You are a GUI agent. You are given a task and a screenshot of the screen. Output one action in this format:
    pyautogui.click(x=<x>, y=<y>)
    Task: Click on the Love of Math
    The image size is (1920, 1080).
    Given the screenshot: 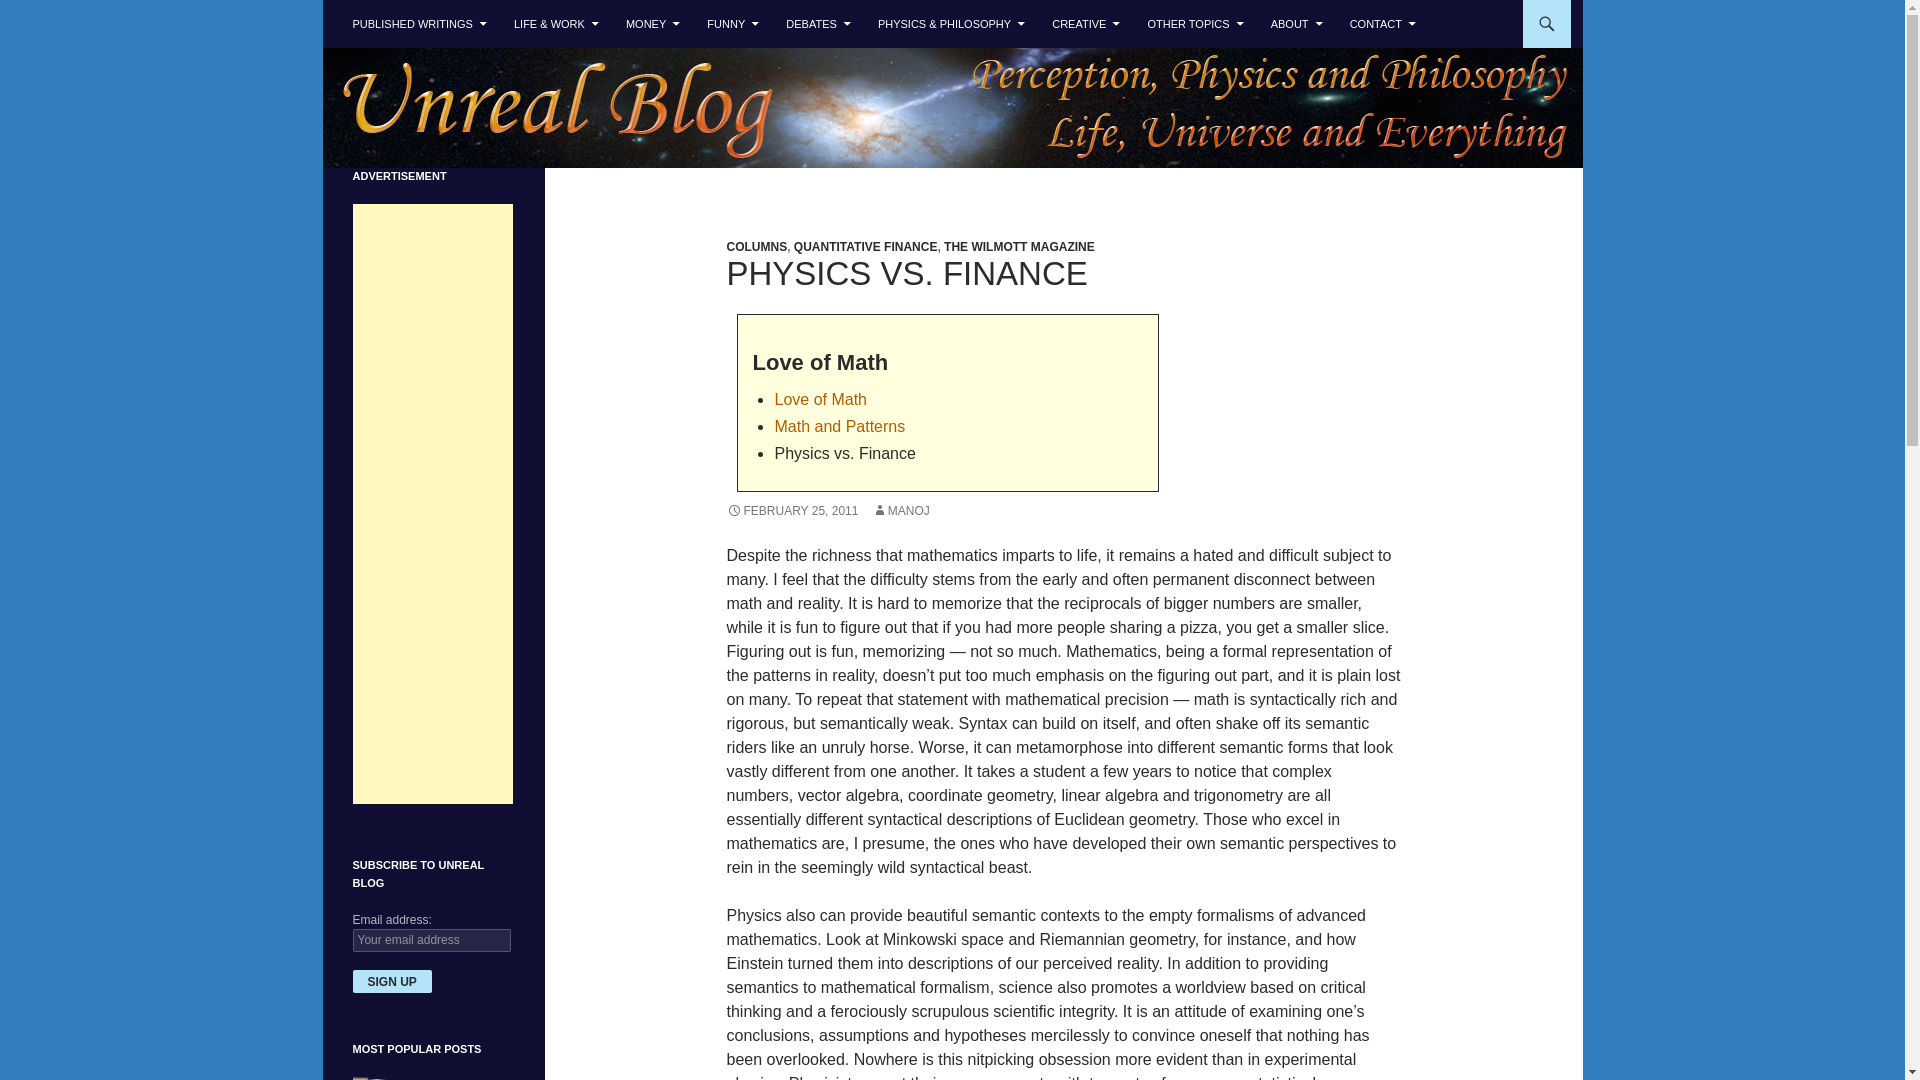 What is the action you would take?
    pyautogui.click(x=820, y=399)
    